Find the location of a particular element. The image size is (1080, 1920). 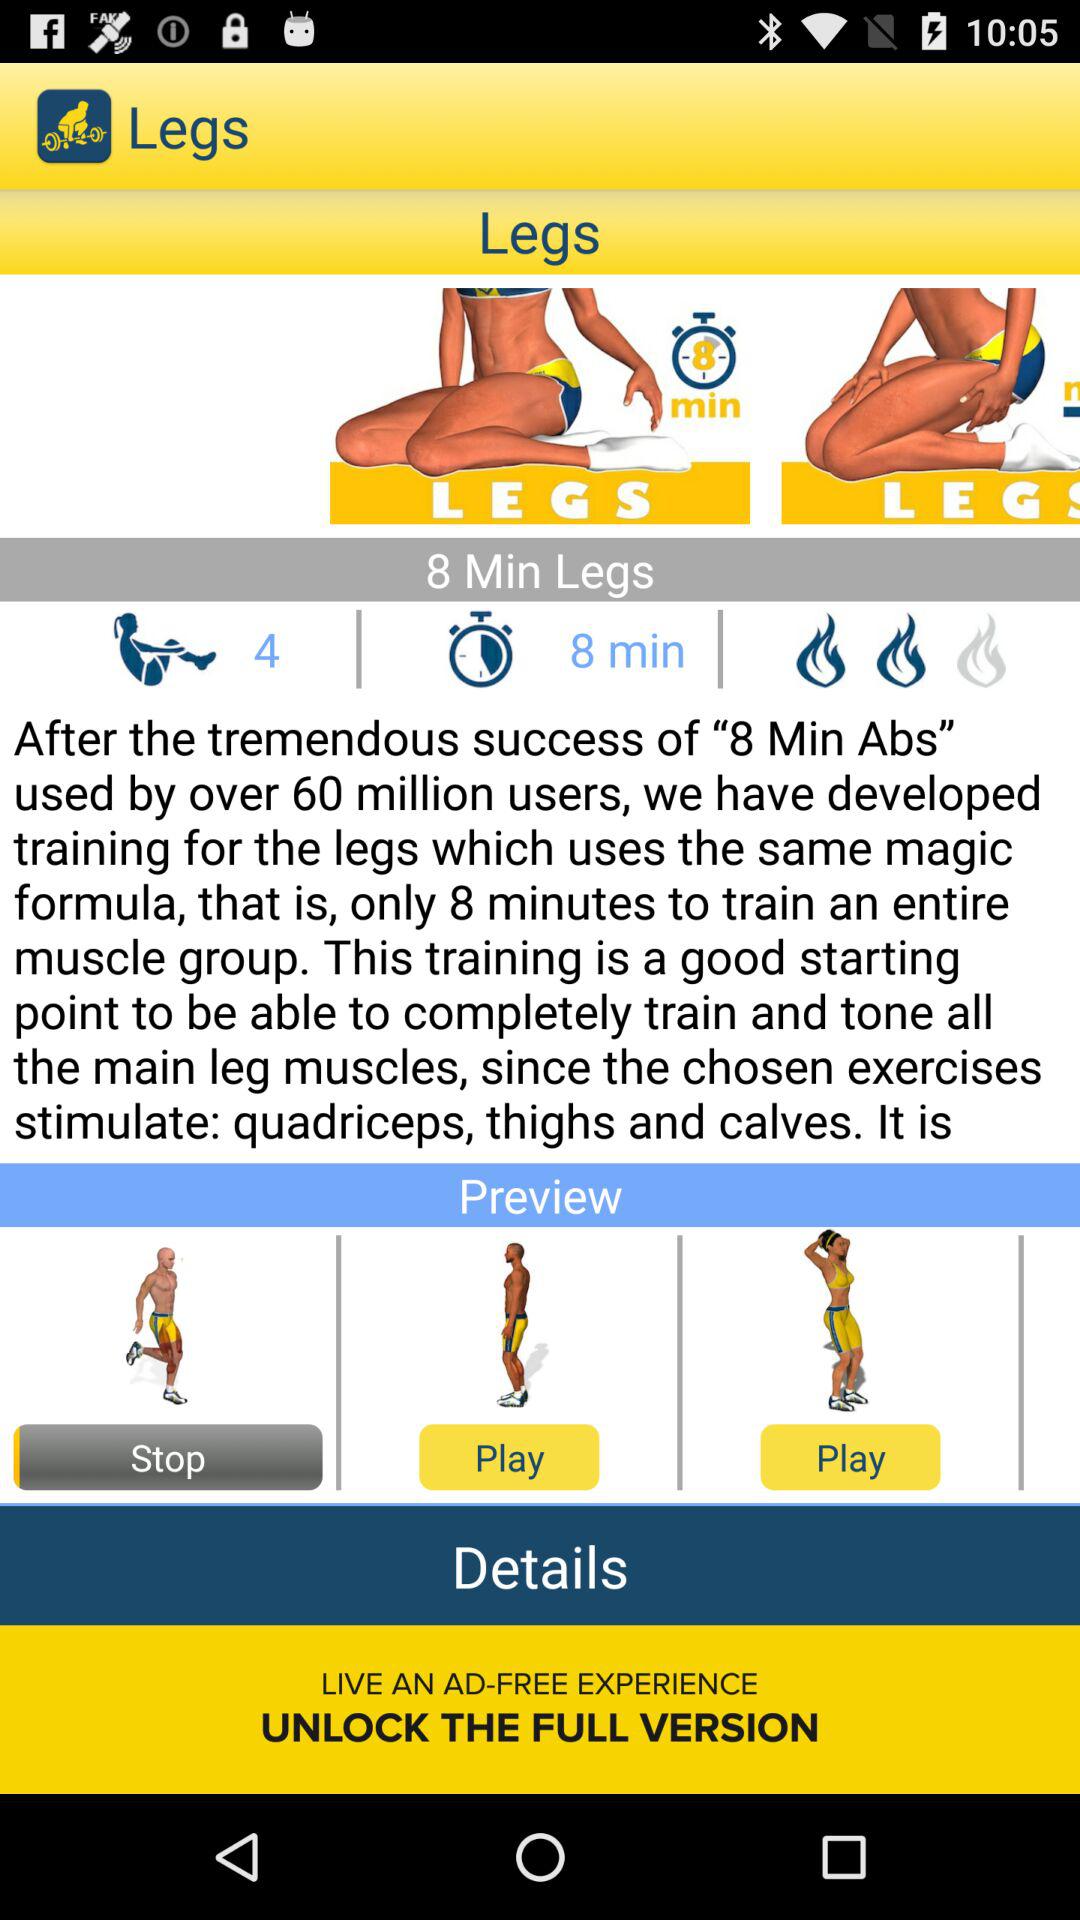

choose icon above live an ad is located at coordinates (540, 1566).